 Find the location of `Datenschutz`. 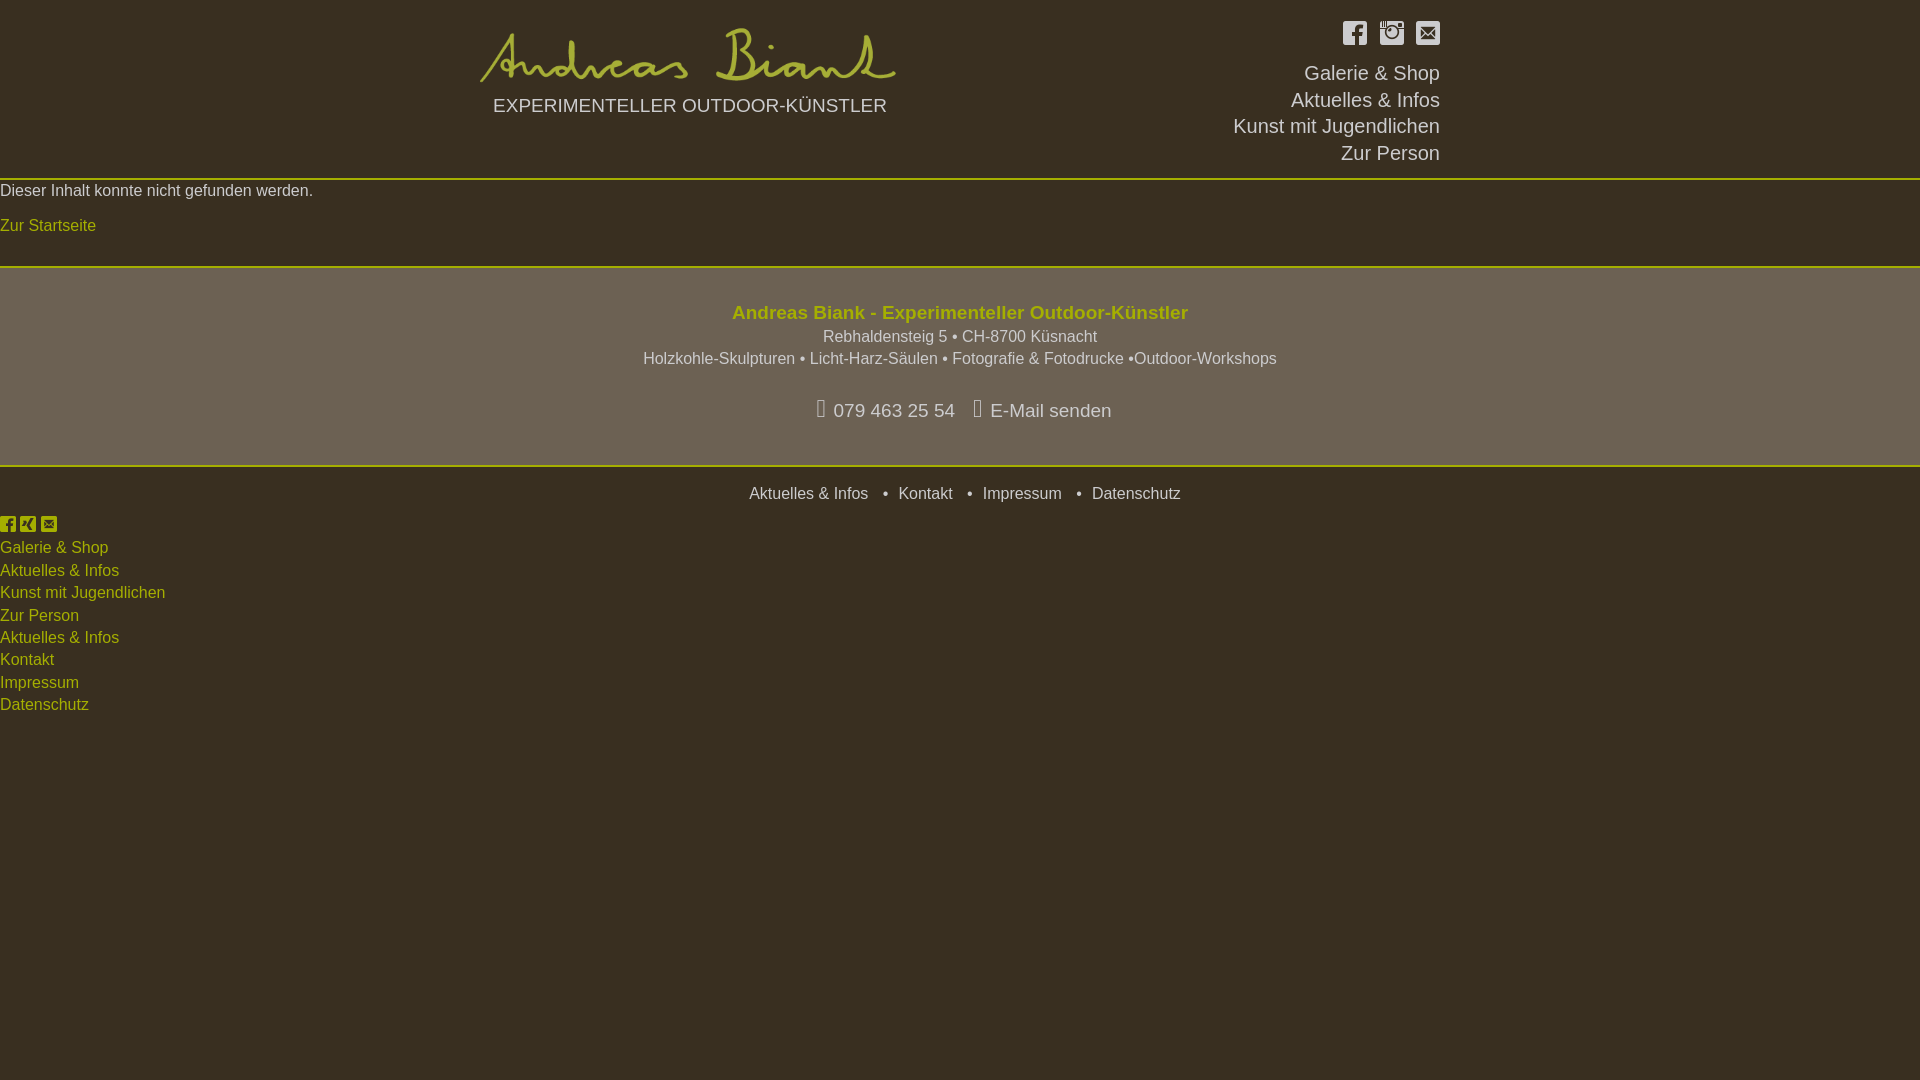

Datenschutz is located at coordinates (1136, 494).